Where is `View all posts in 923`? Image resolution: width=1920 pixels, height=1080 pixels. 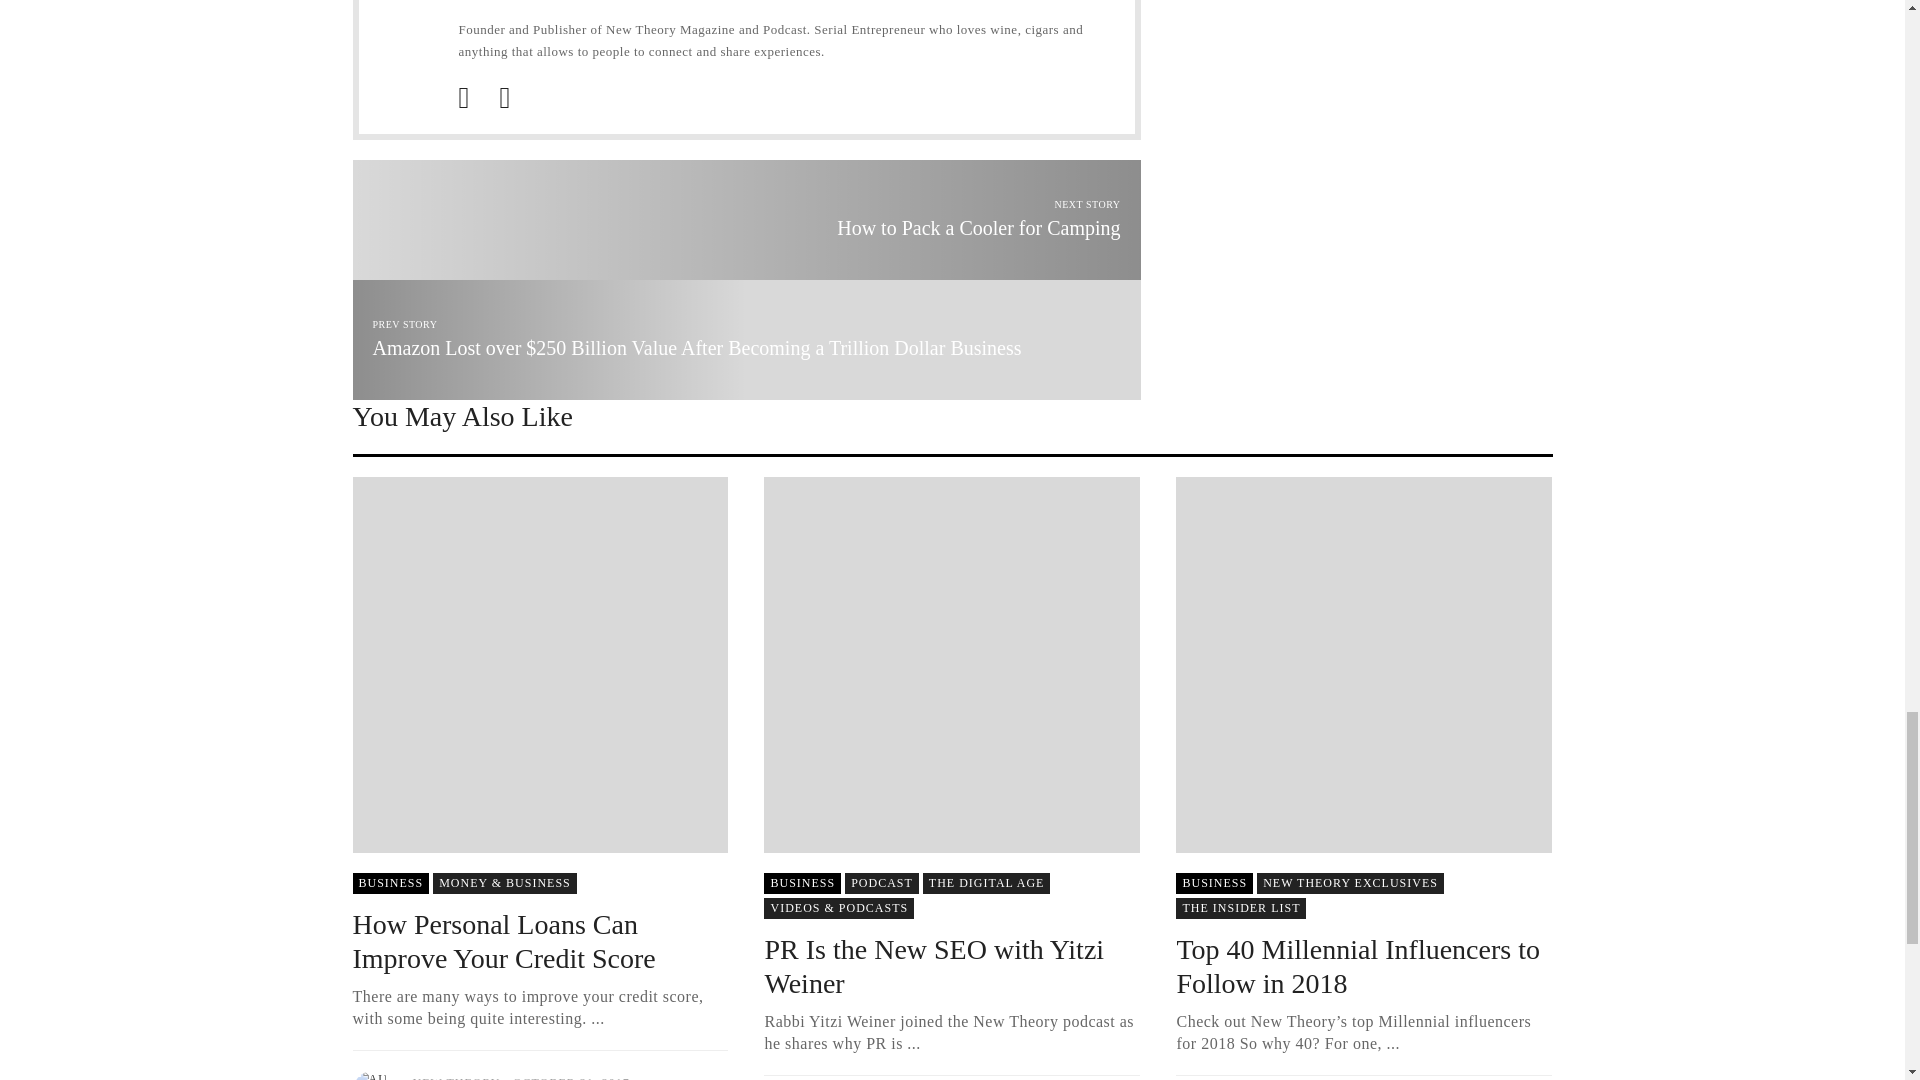
View all posts in 923 is located at coordinates (1350, 883).